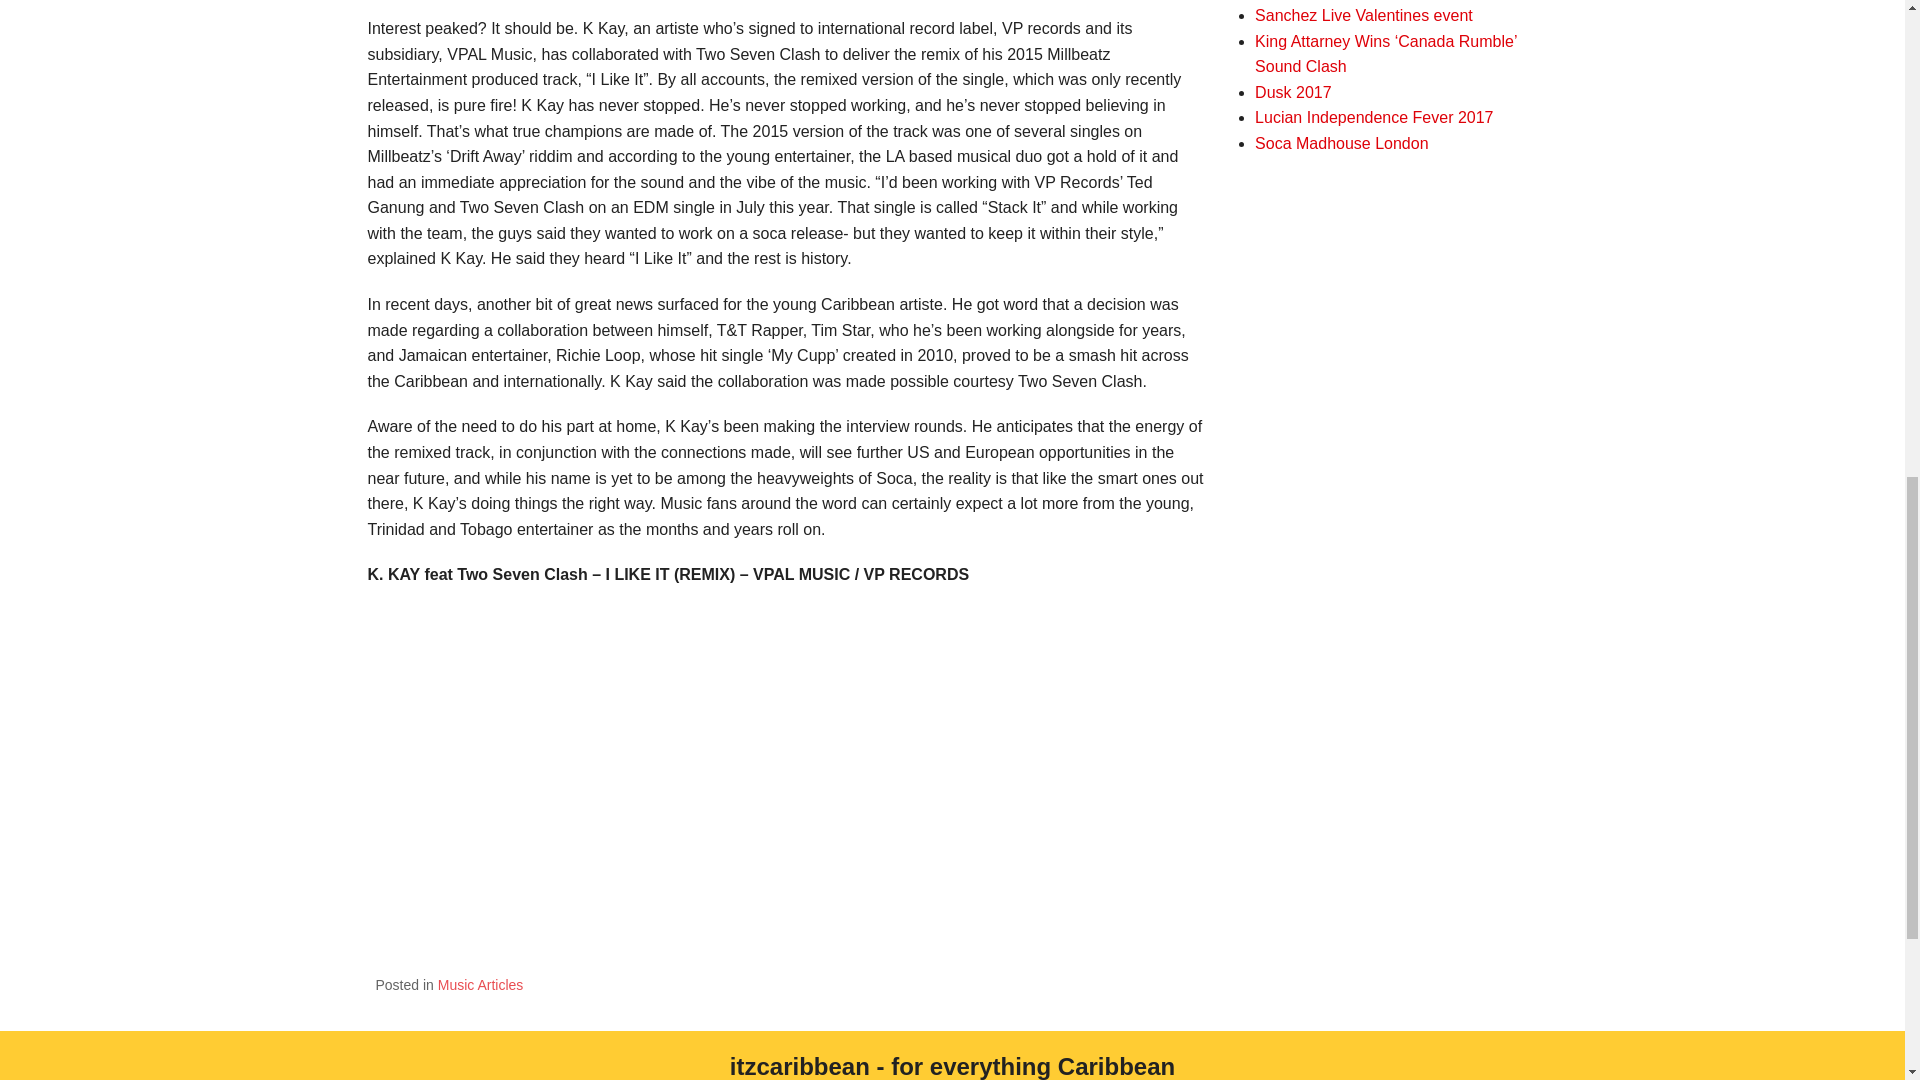 The image size is (1920, 1080). I want to click on Lucian Independence Fever 2017, so click(1374, 118).